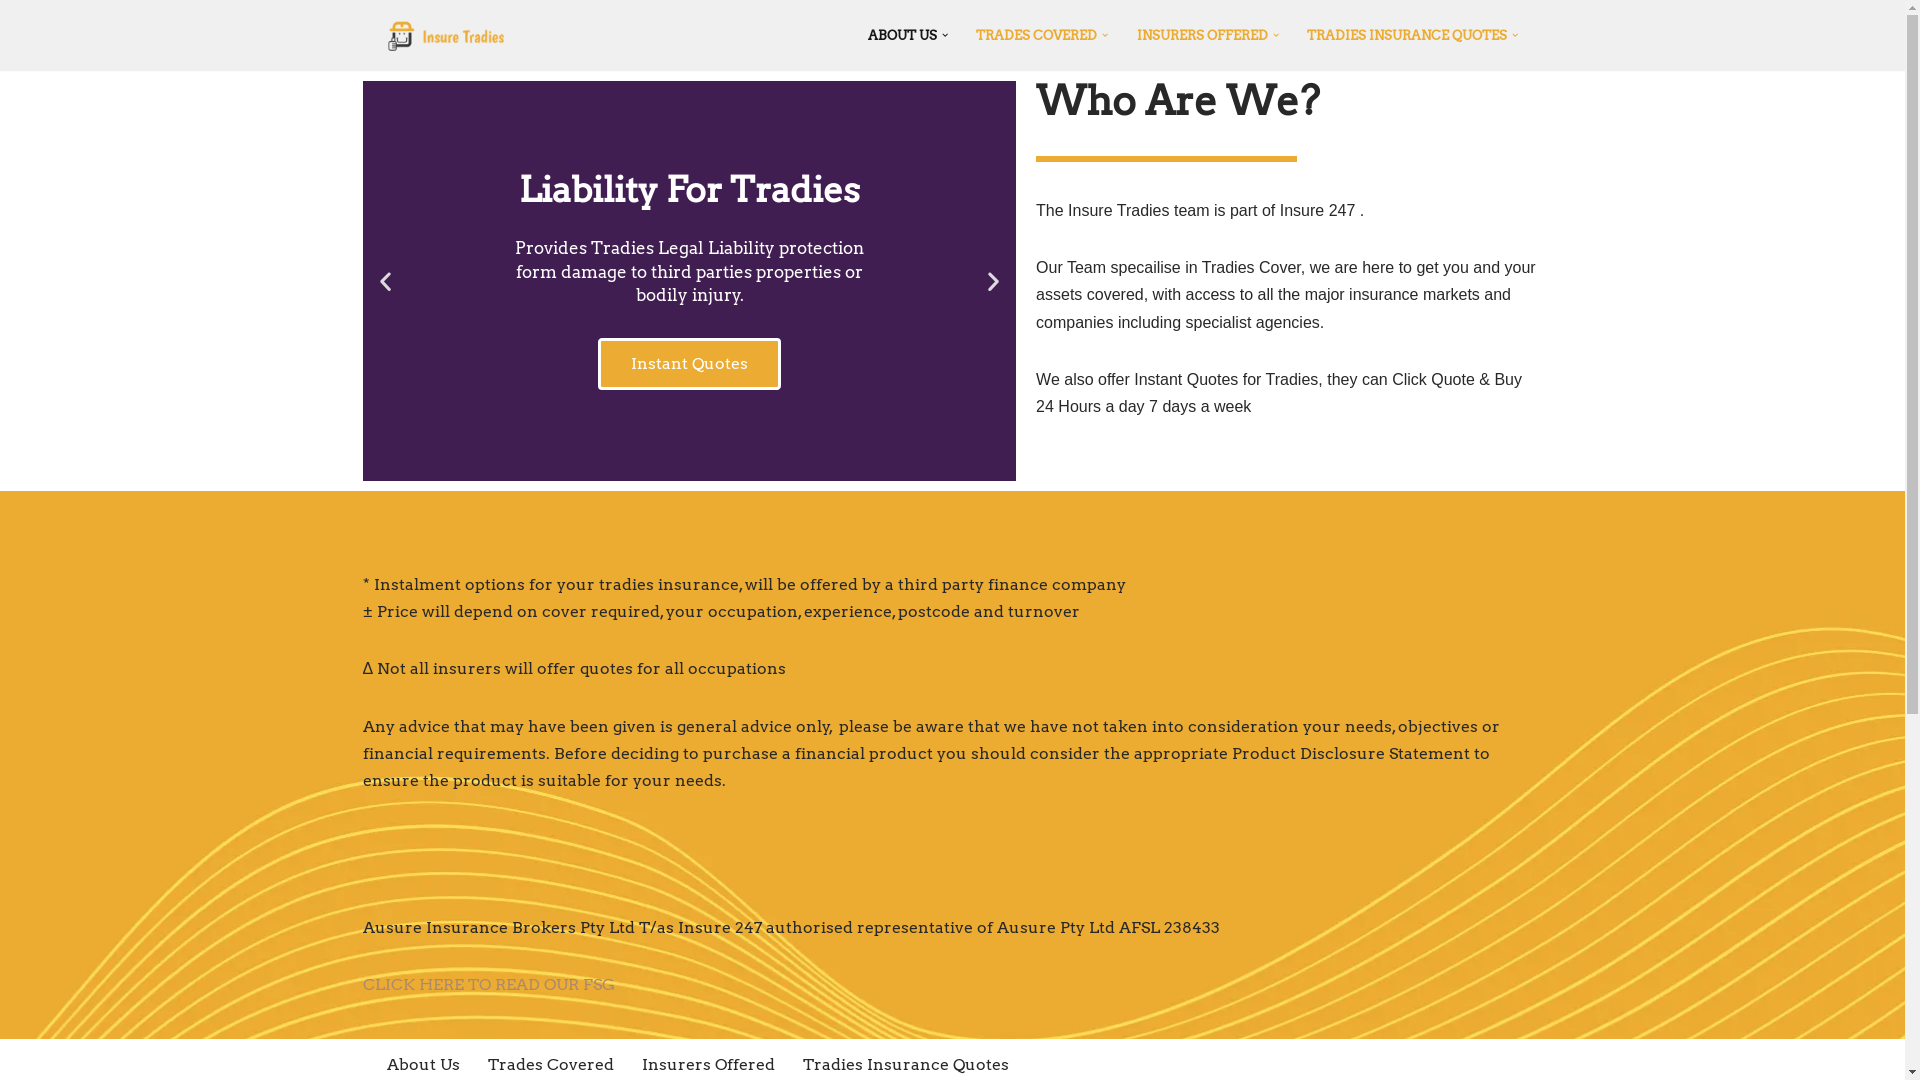  Describe the element at coordinates (905, 1064) in the screenshot. I see `Tradies Insurance Quotes` at that location.